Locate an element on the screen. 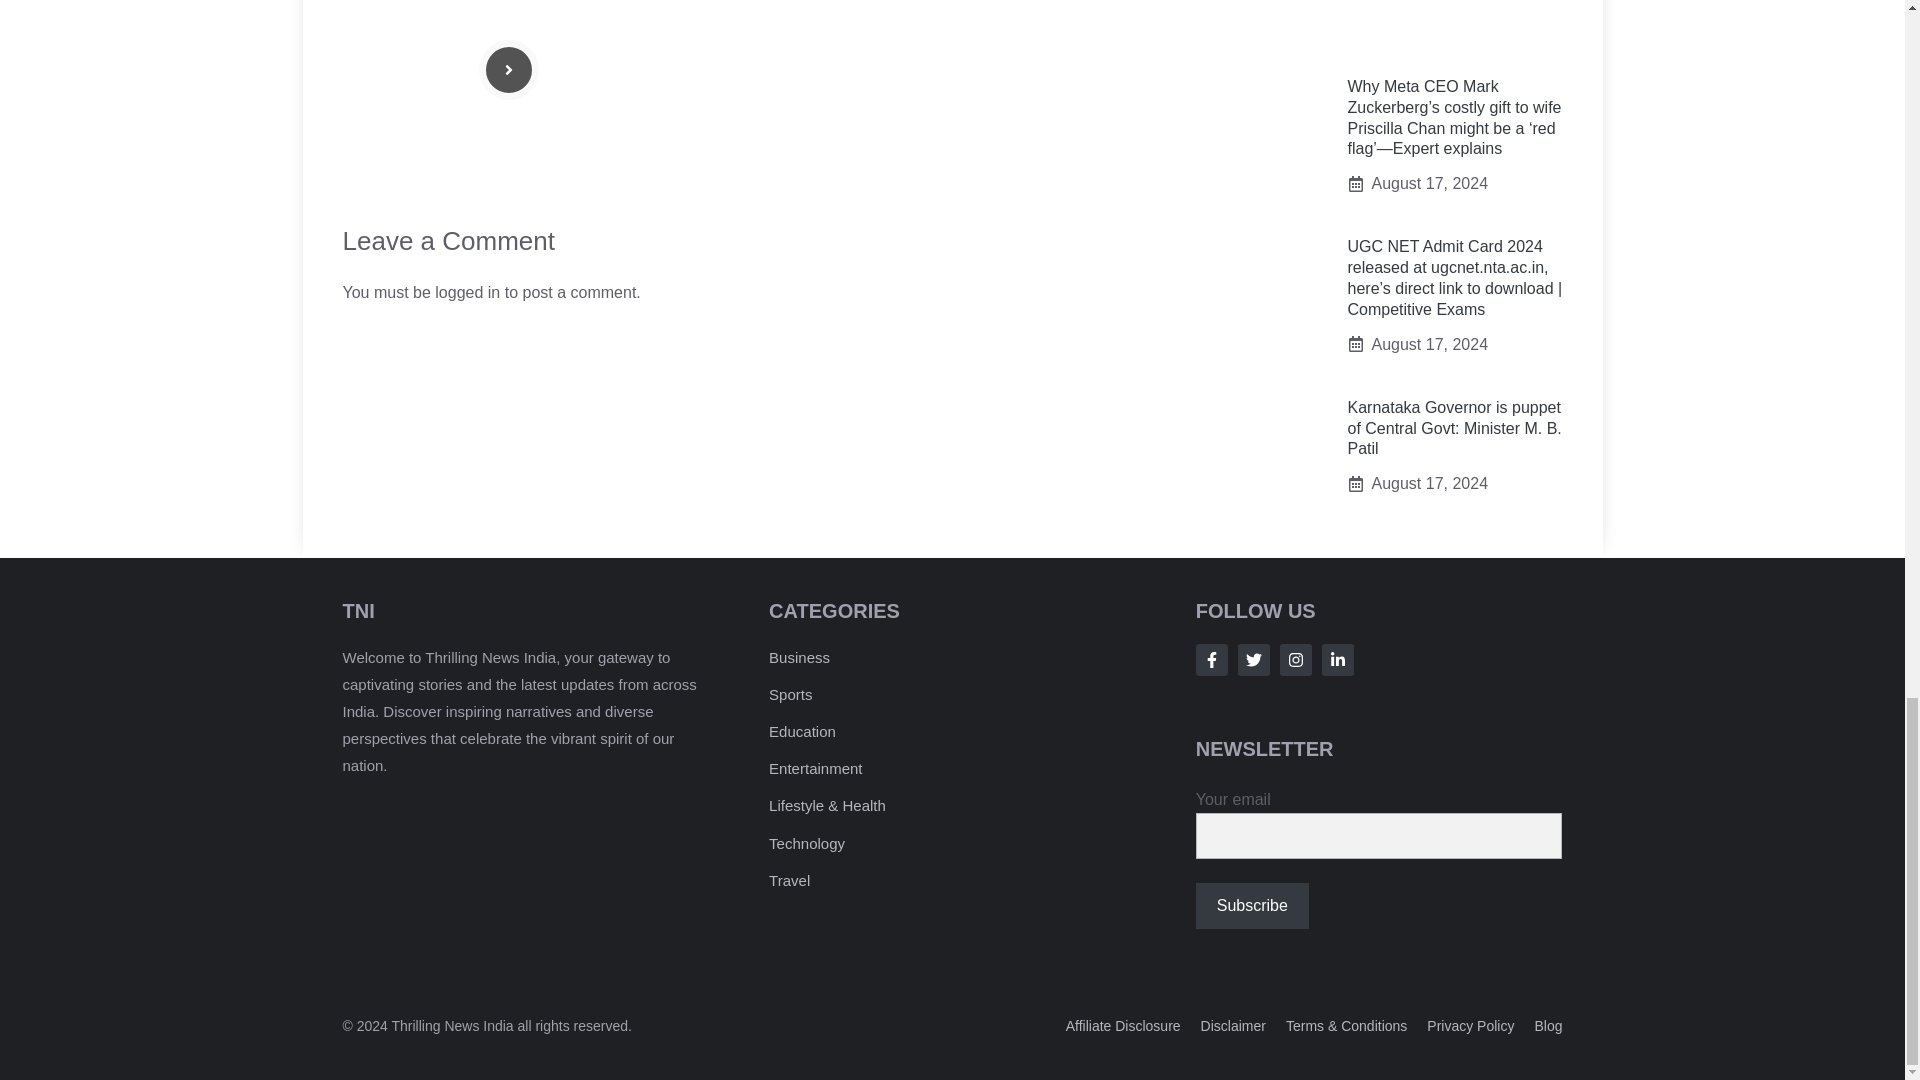  Technology is located at coordinates (806, 843).